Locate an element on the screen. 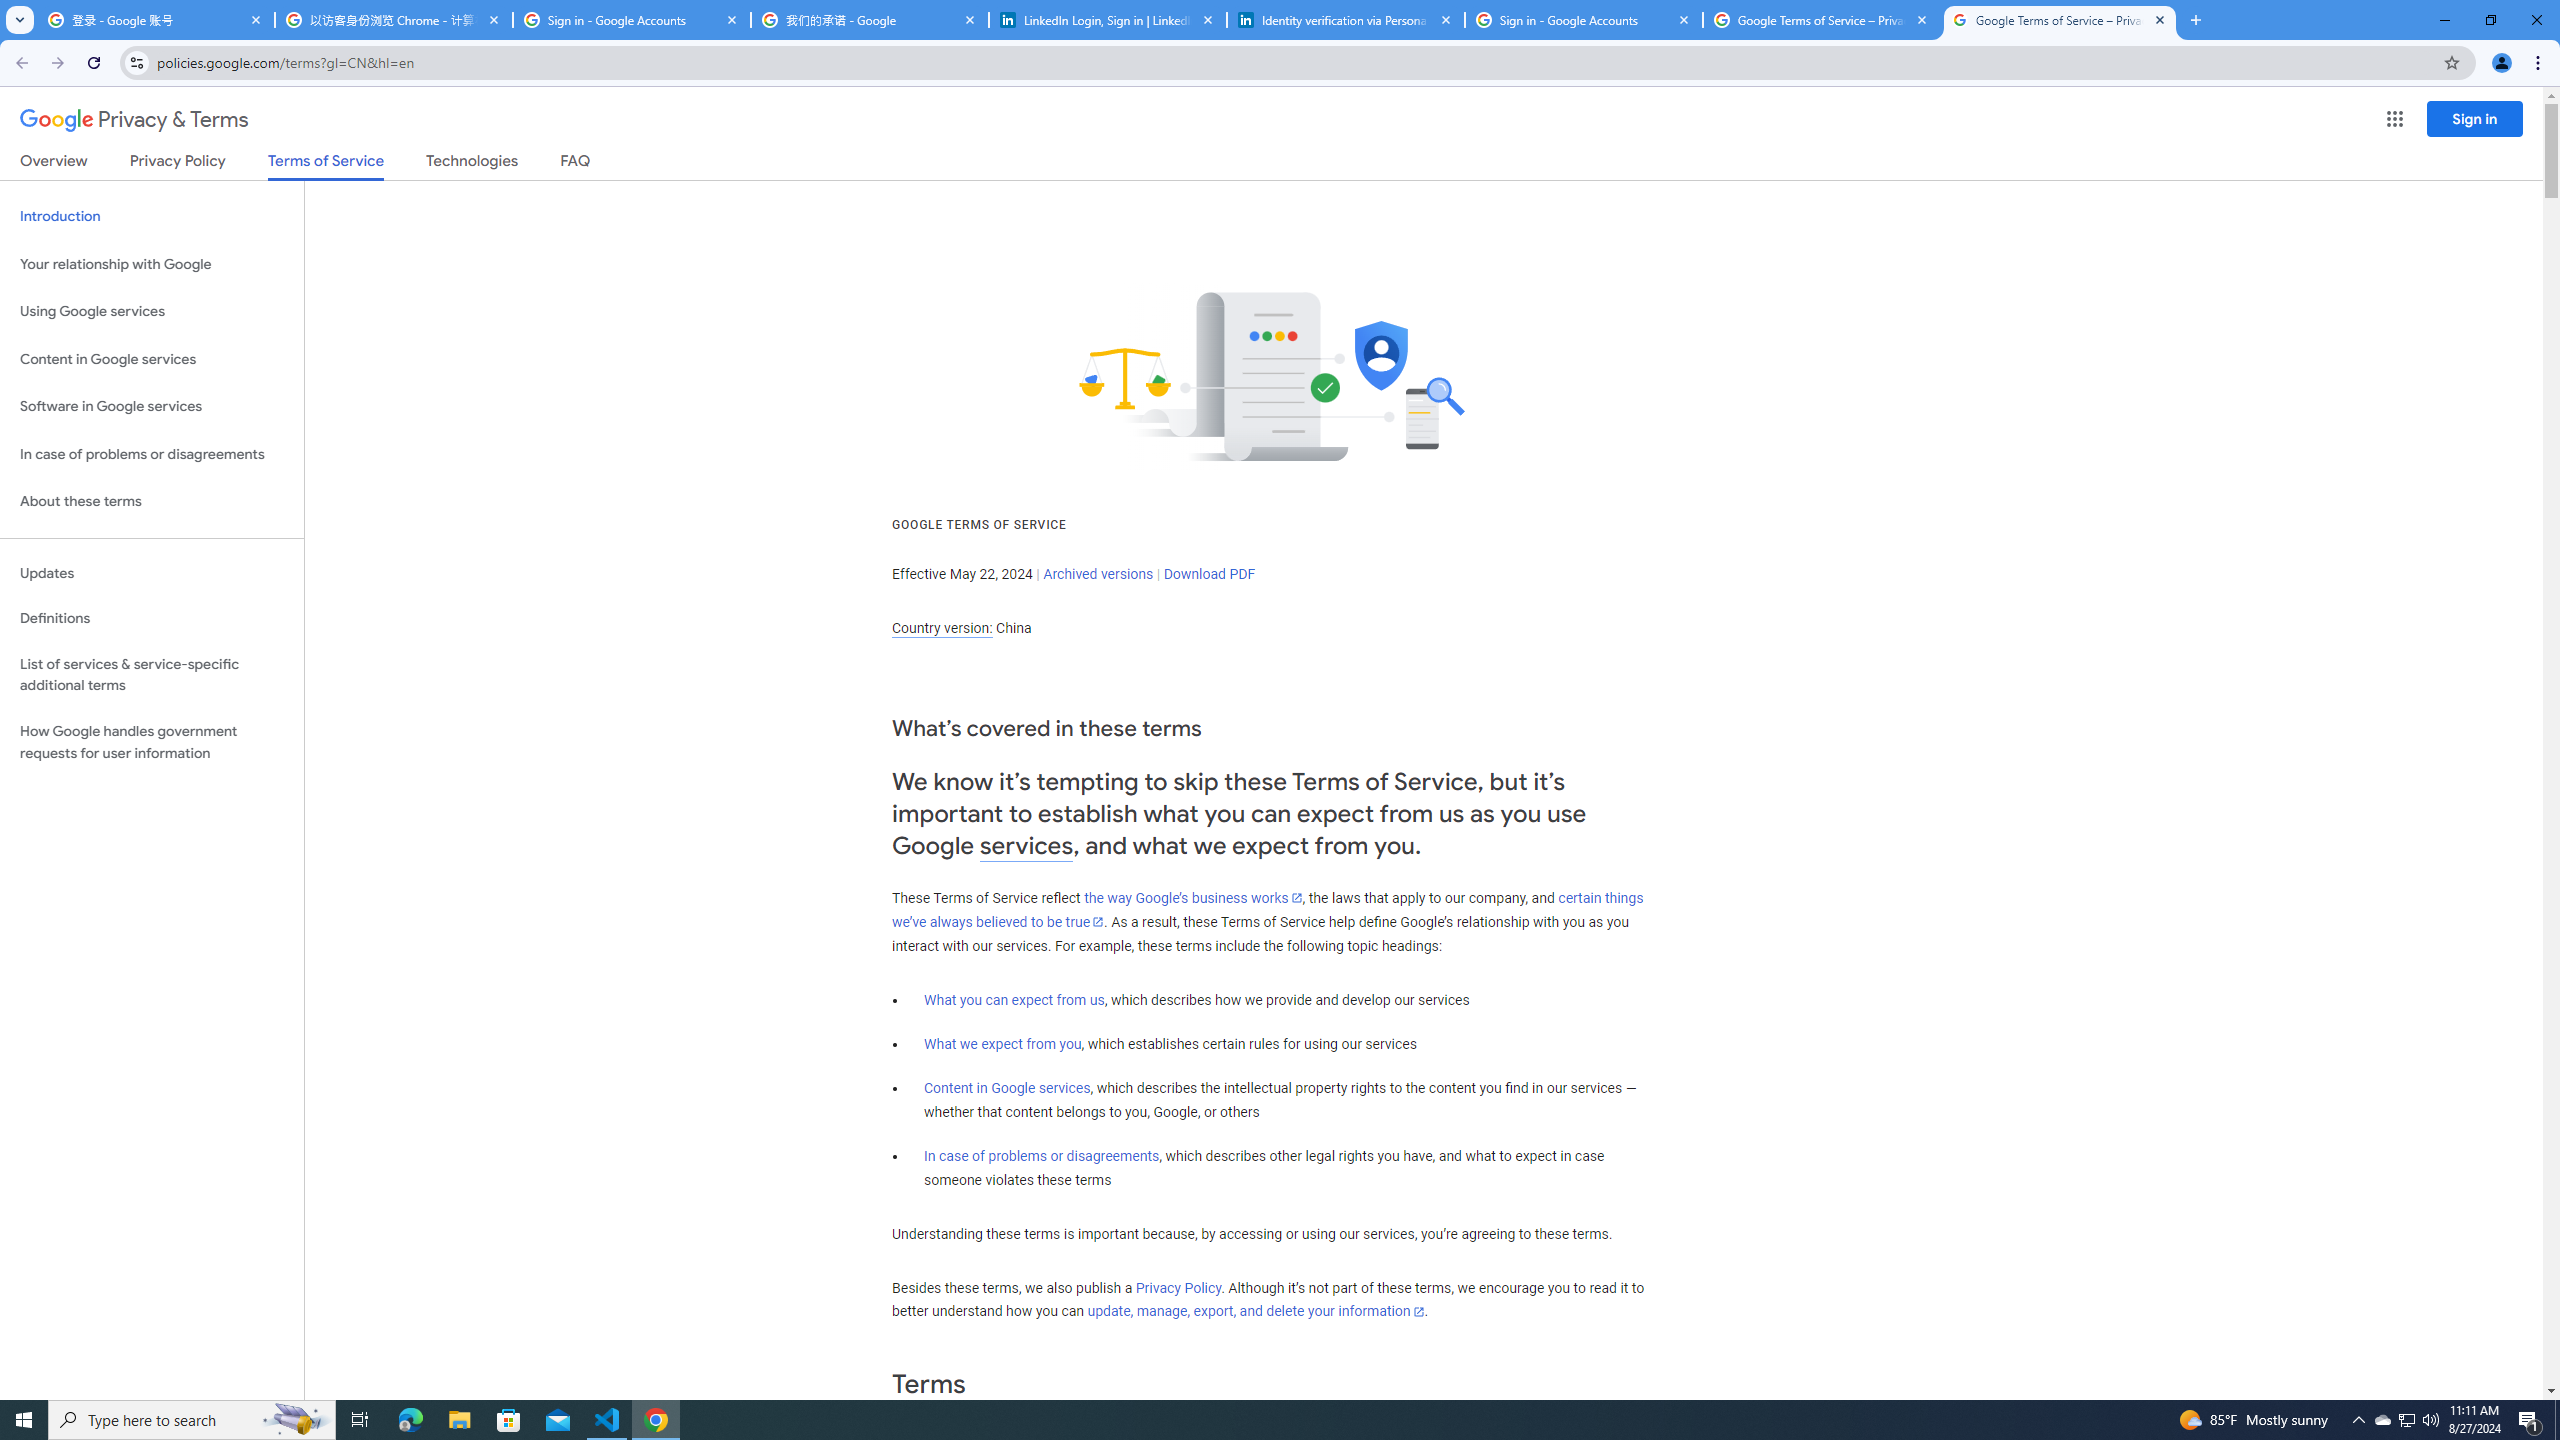 This screenshot has width=2560, height=1440. Sign in - Google Accounts is located at coordinates (632, 20).